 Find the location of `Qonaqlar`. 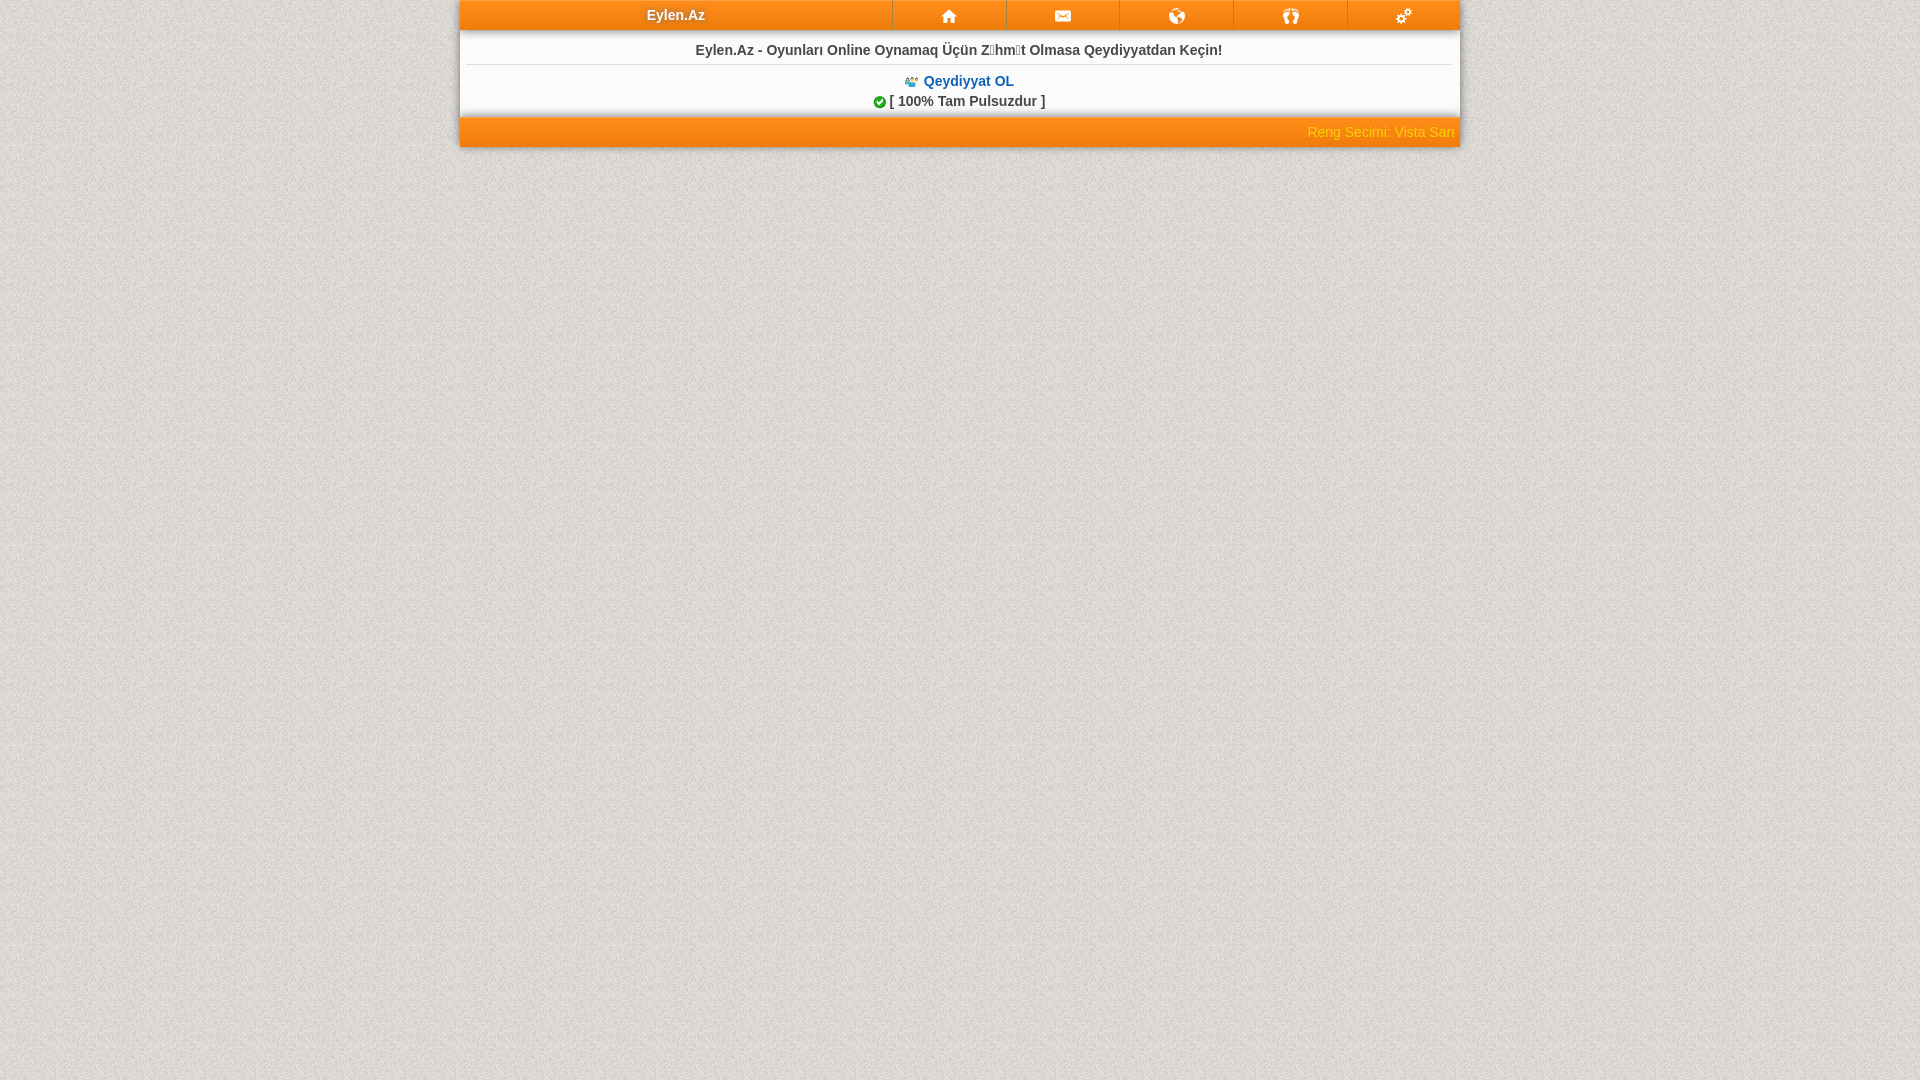

Qonaqlar is located at coordinates (1291, 16).